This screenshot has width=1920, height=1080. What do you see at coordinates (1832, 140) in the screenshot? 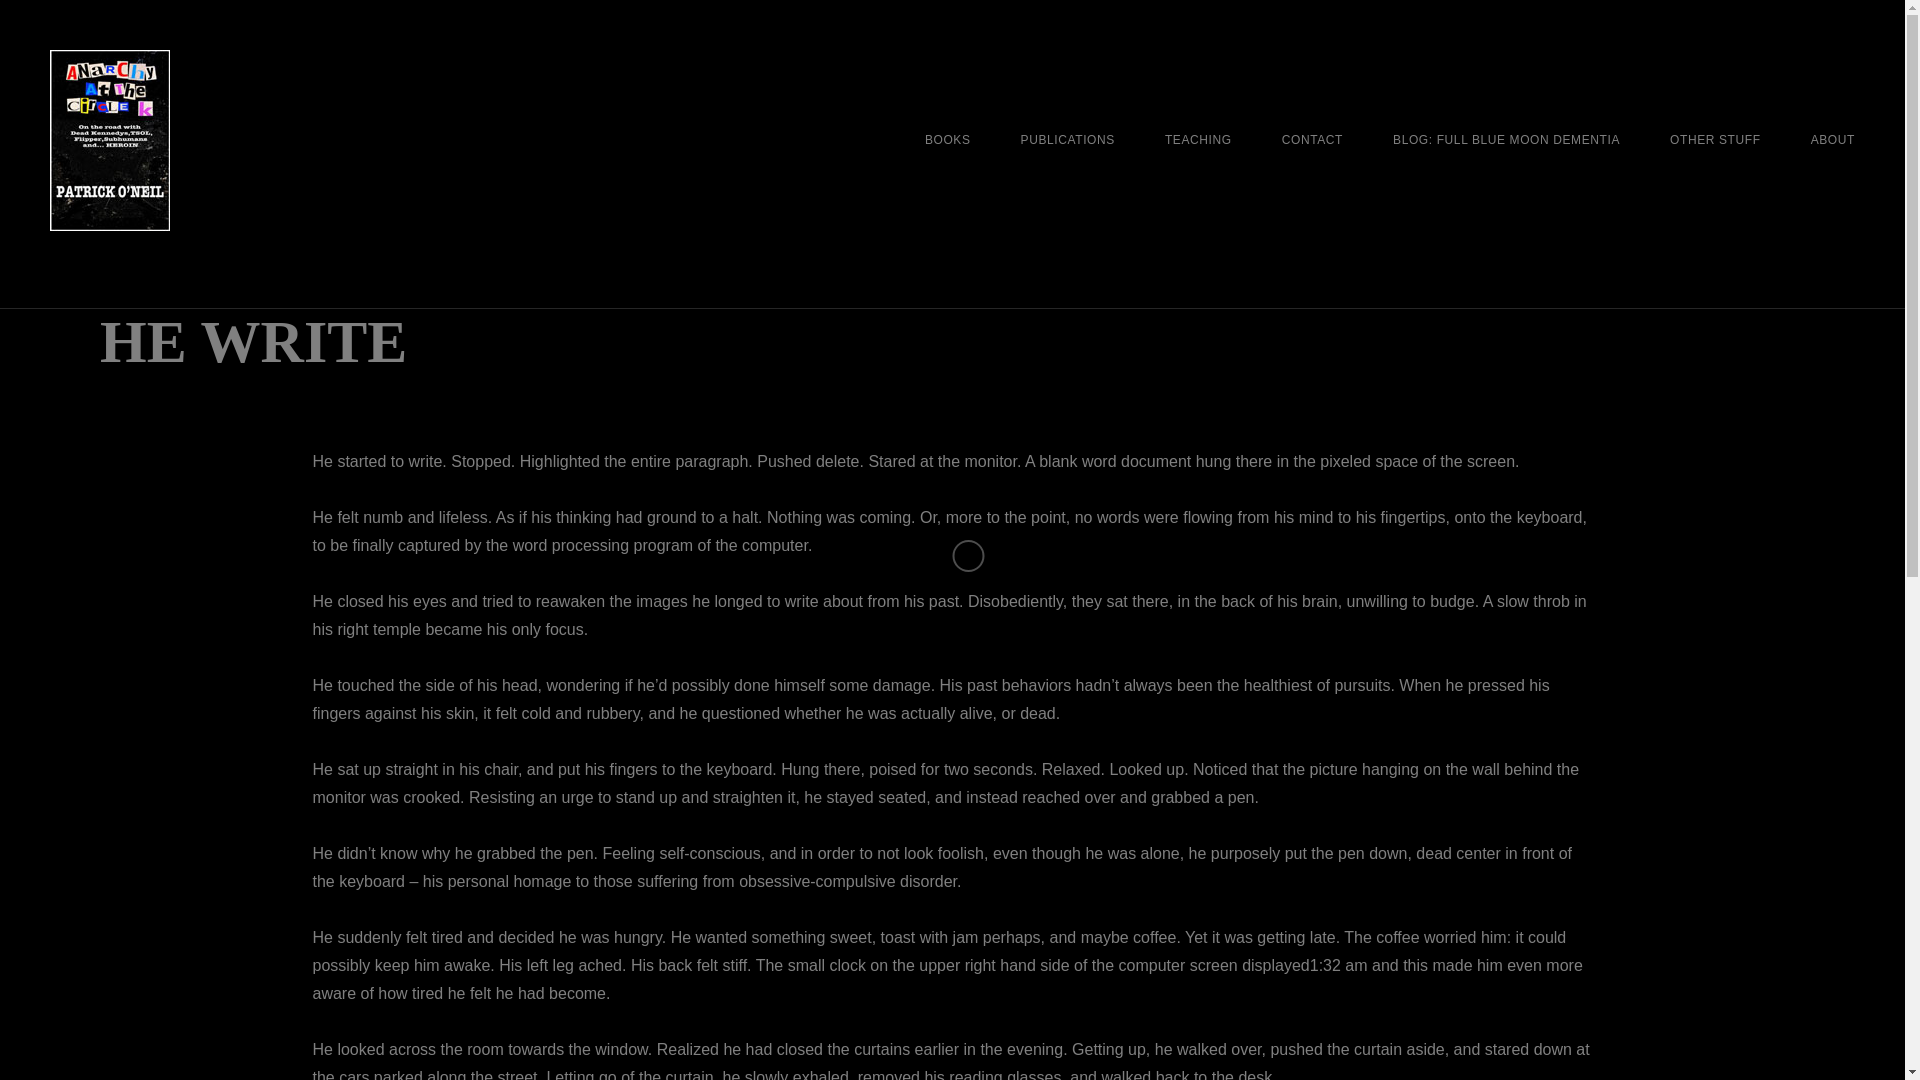
I see `ABOUT` at bounding box center [1832, 140].